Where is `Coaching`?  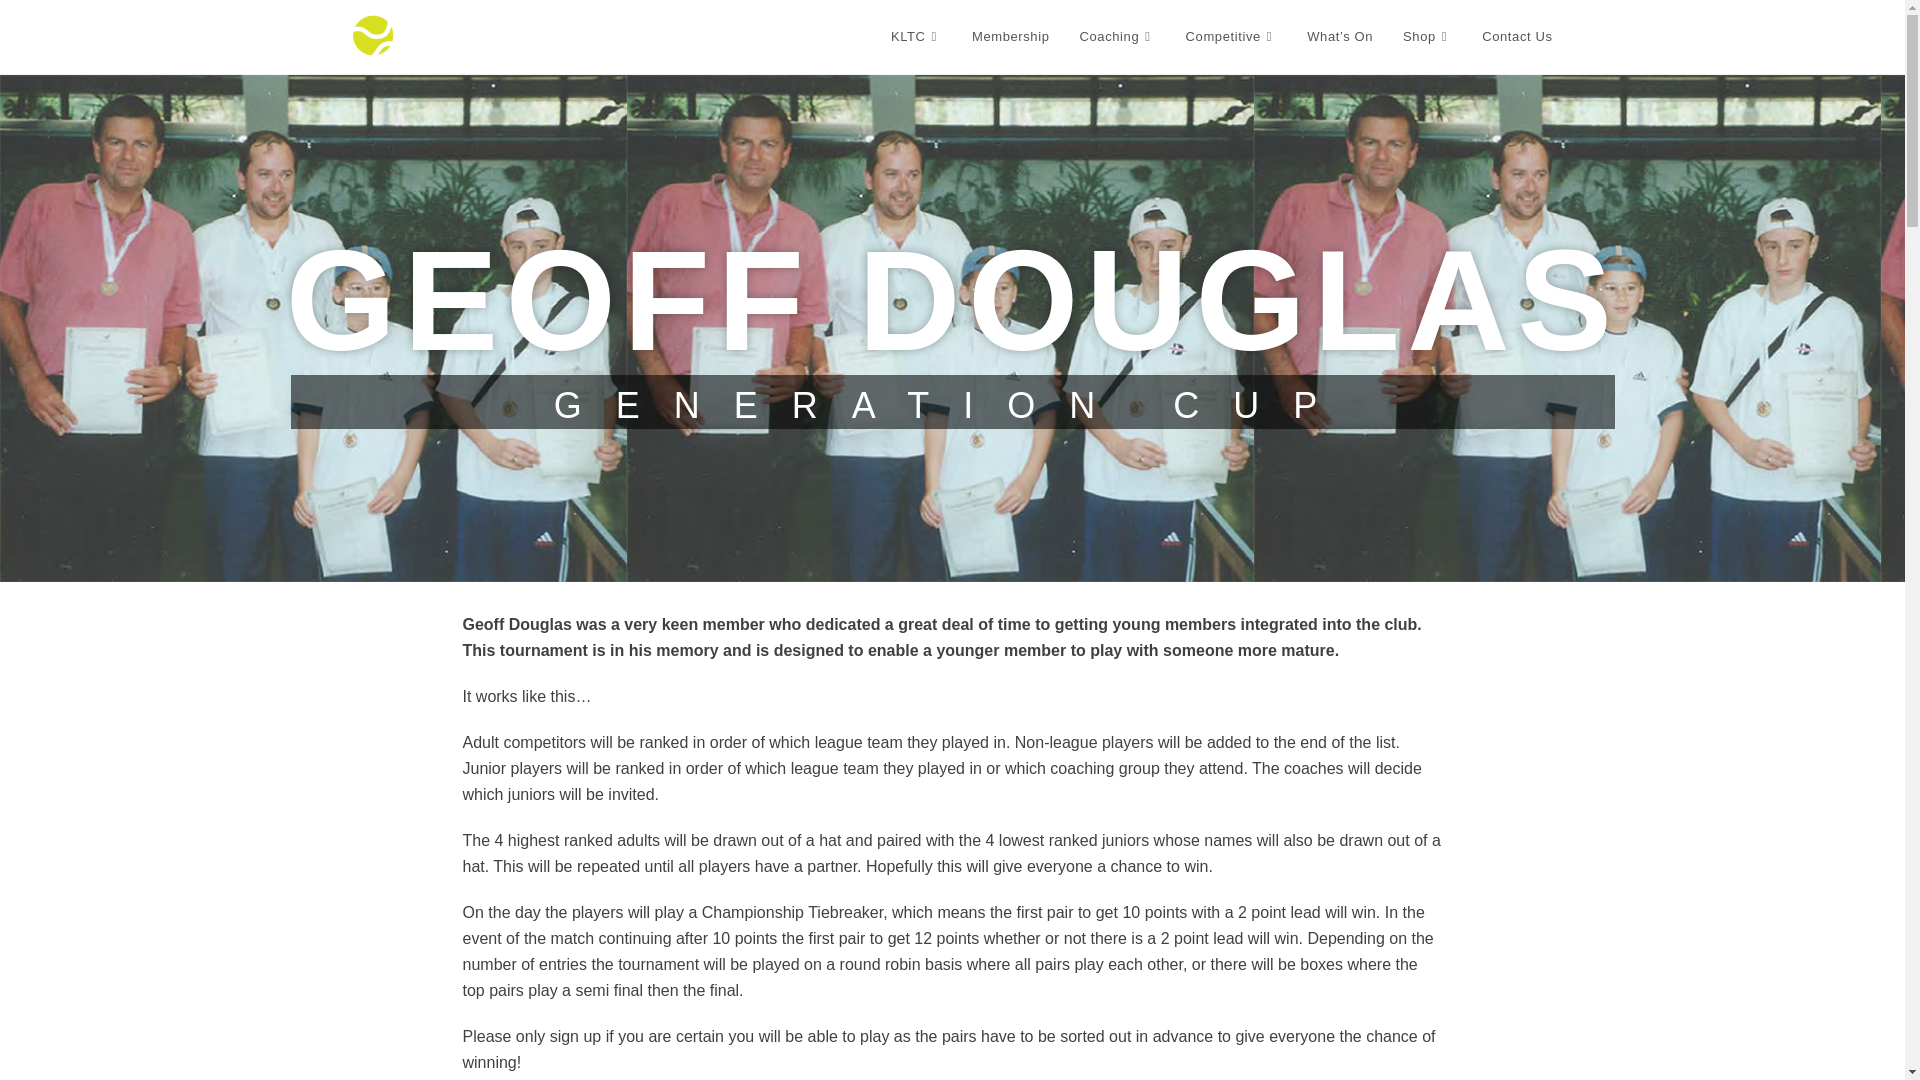
Coaching is located at coordinates (1116, 37).